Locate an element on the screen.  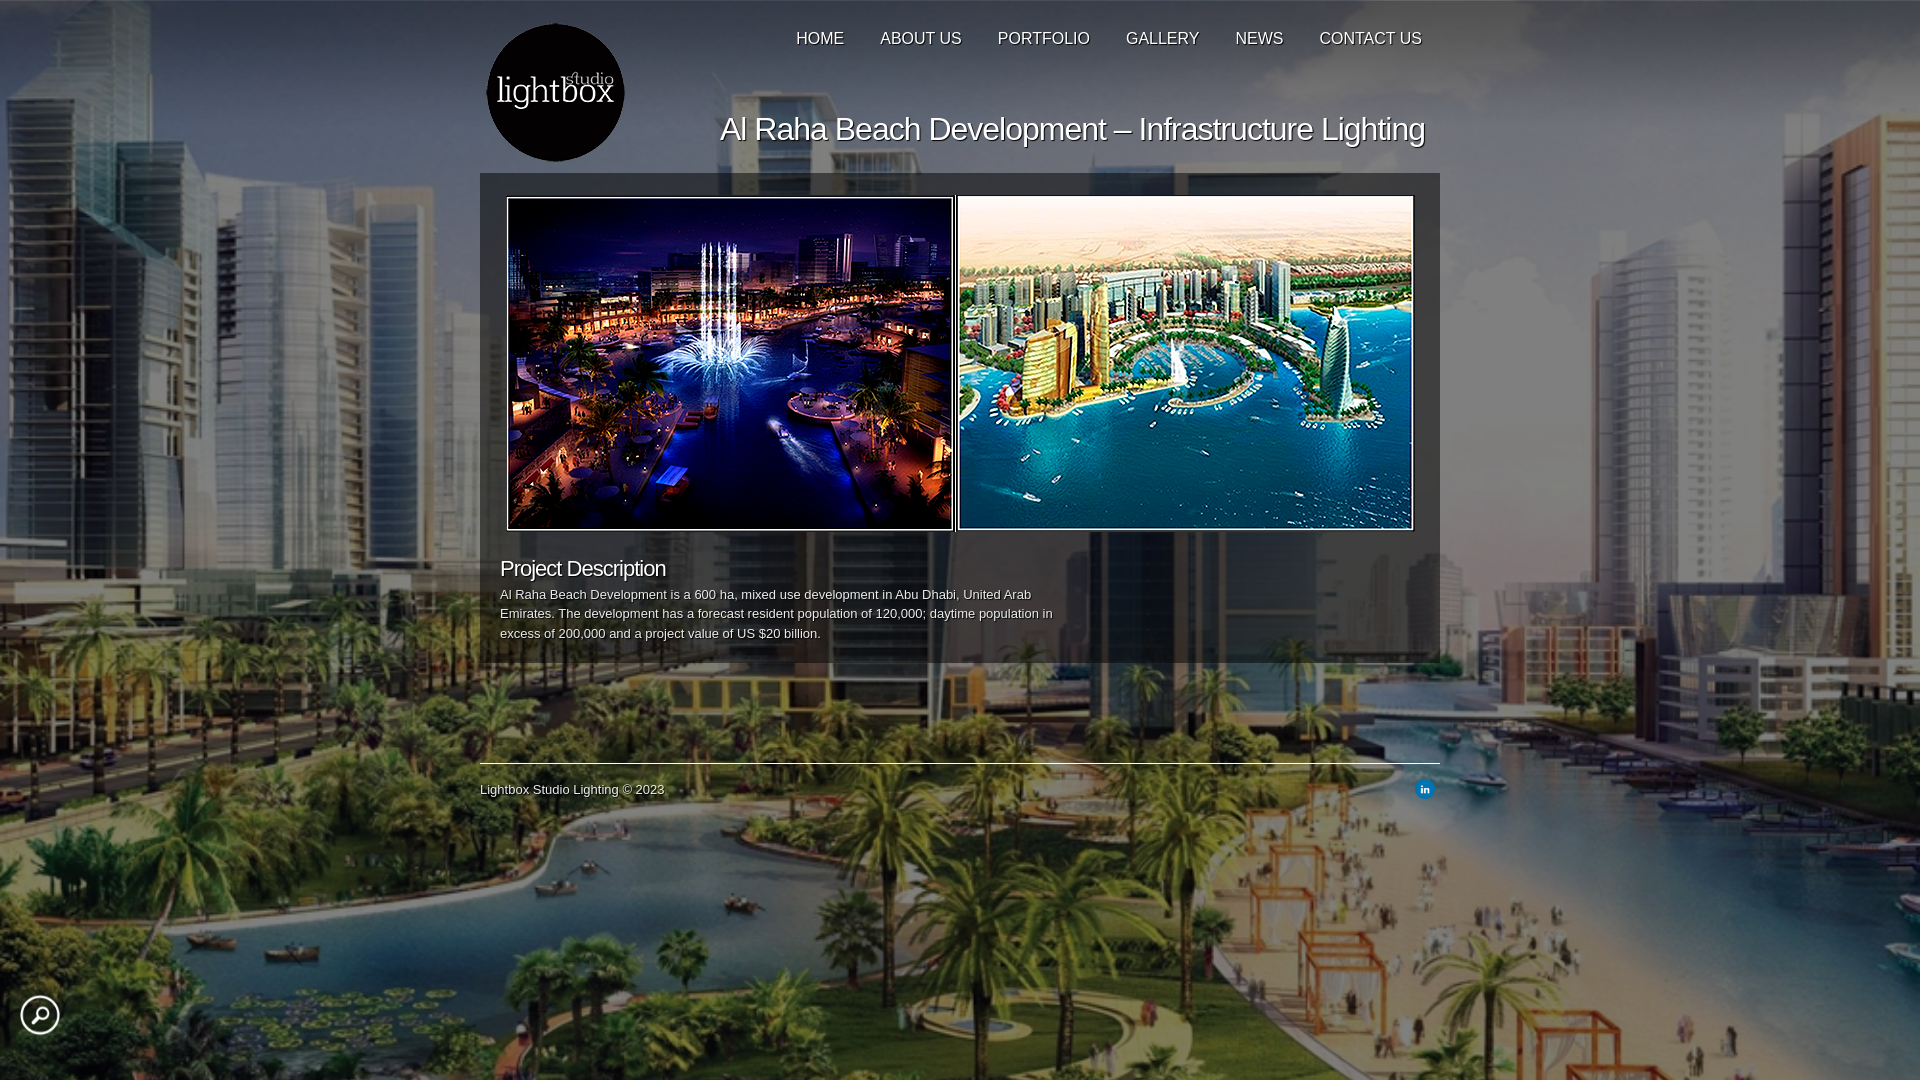
GALLERY is located at coordinates (1163, 33).